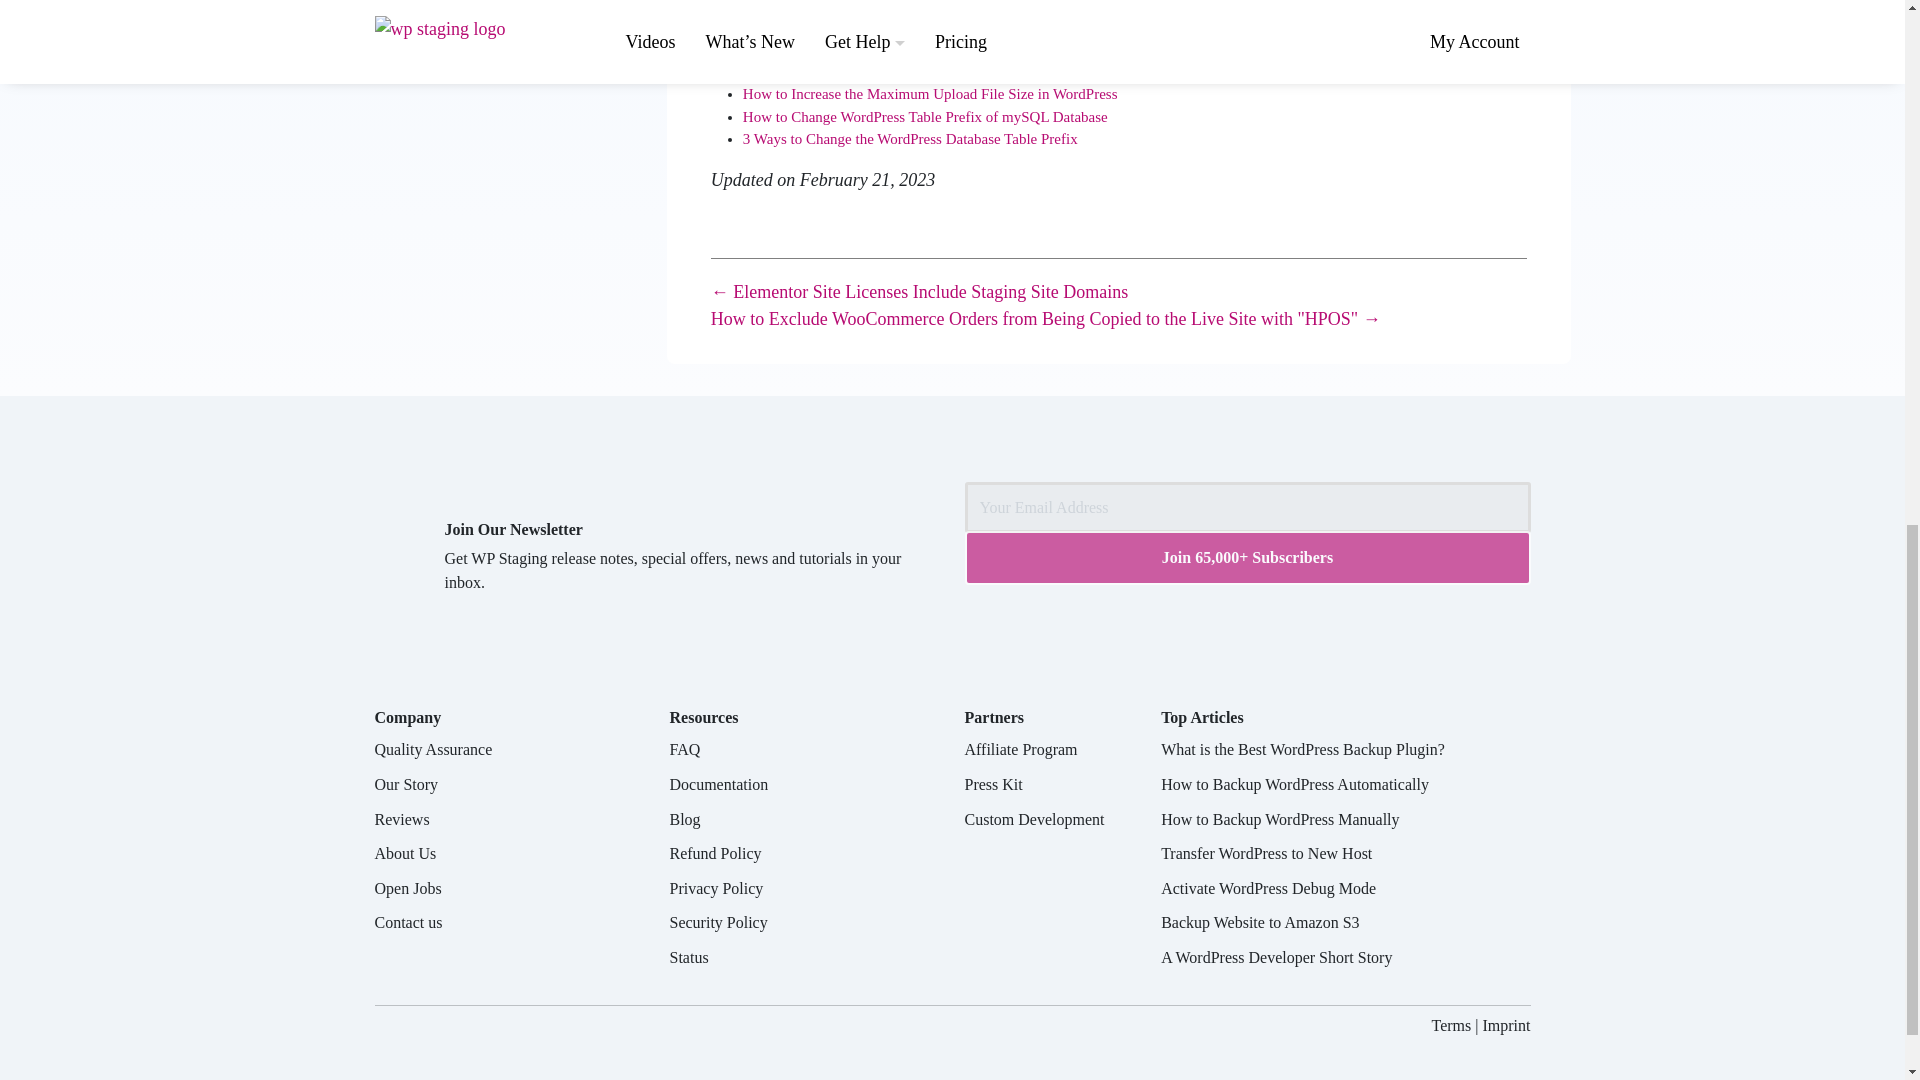 Image resolution: width=1920 pixels, height=1080 pixels. Describe the element at coordinates (930, 94) in the screenshot. I see `How to Increase the Maximum Upload File Size in WordPress` at that location.